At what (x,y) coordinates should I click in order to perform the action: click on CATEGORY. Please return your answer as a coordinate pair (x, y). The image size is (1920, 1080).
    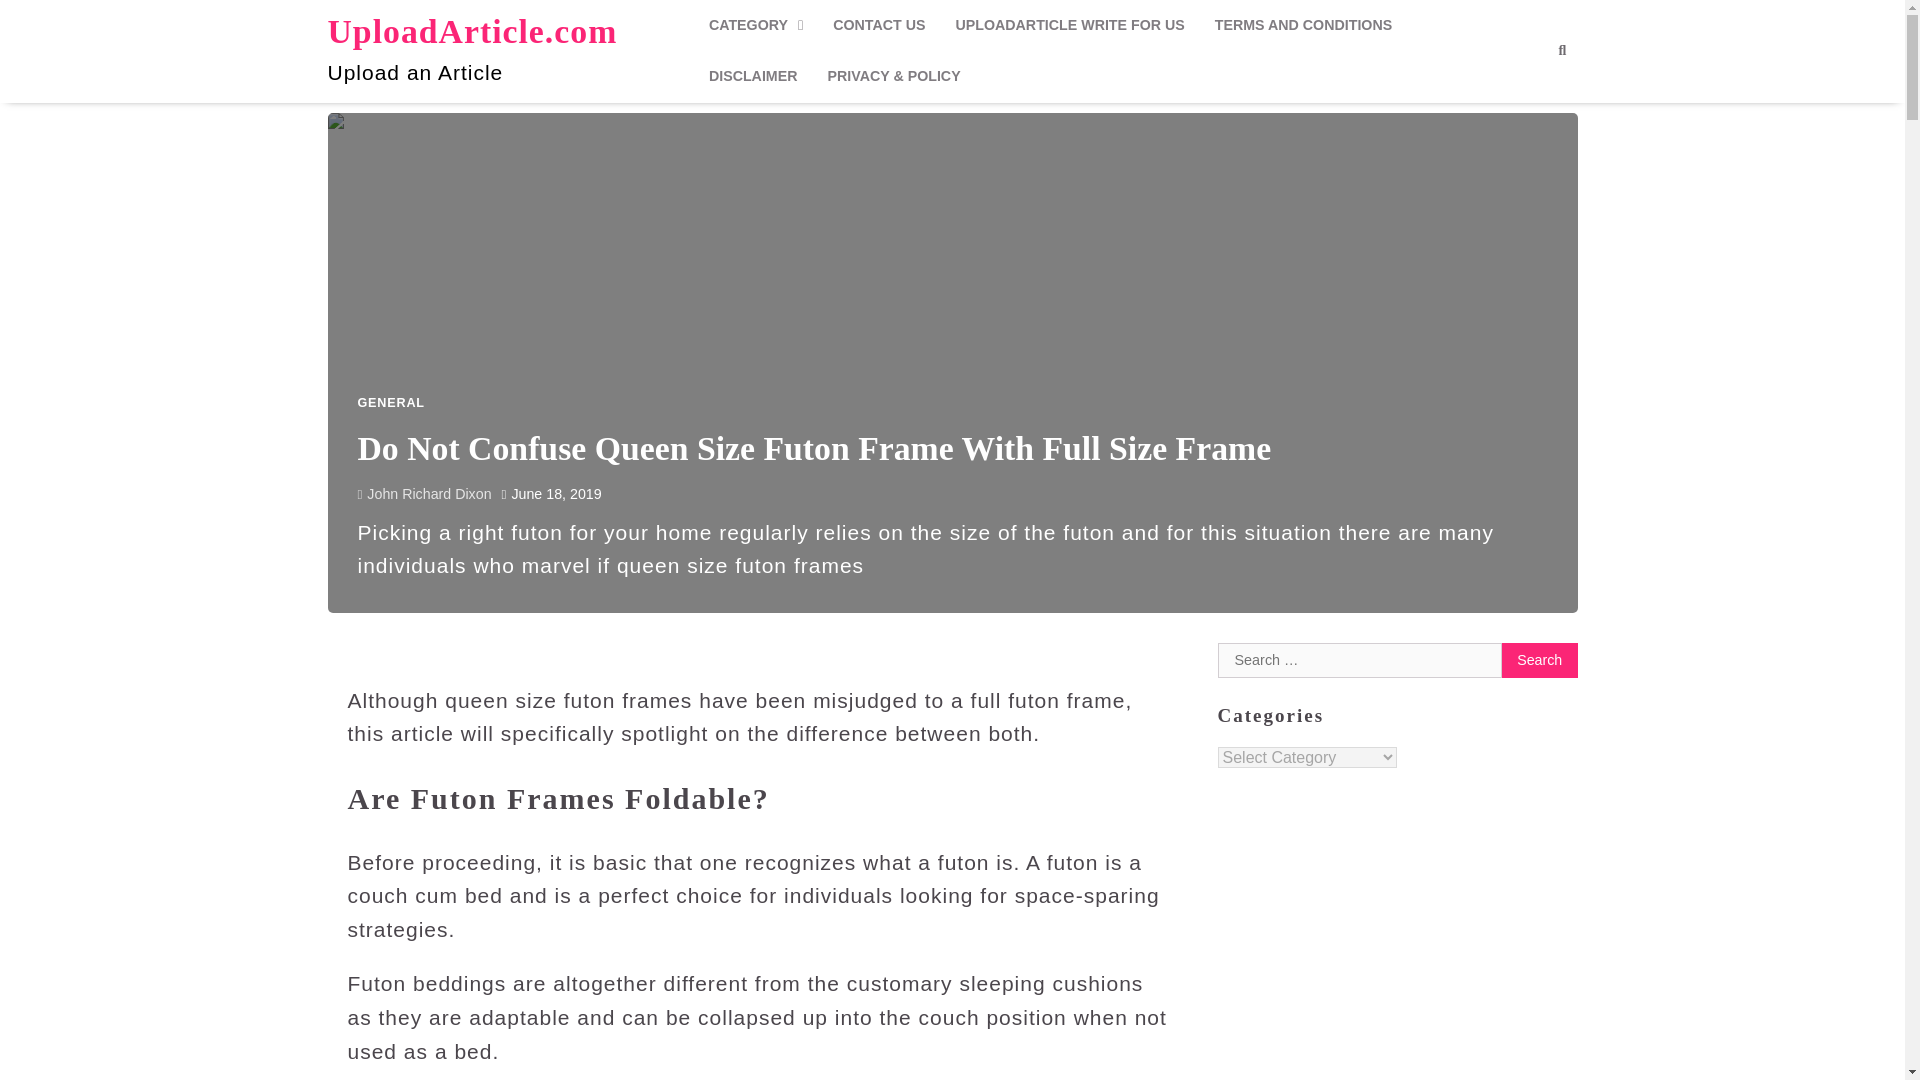
    Looking at the image, I should click on (755, 25).